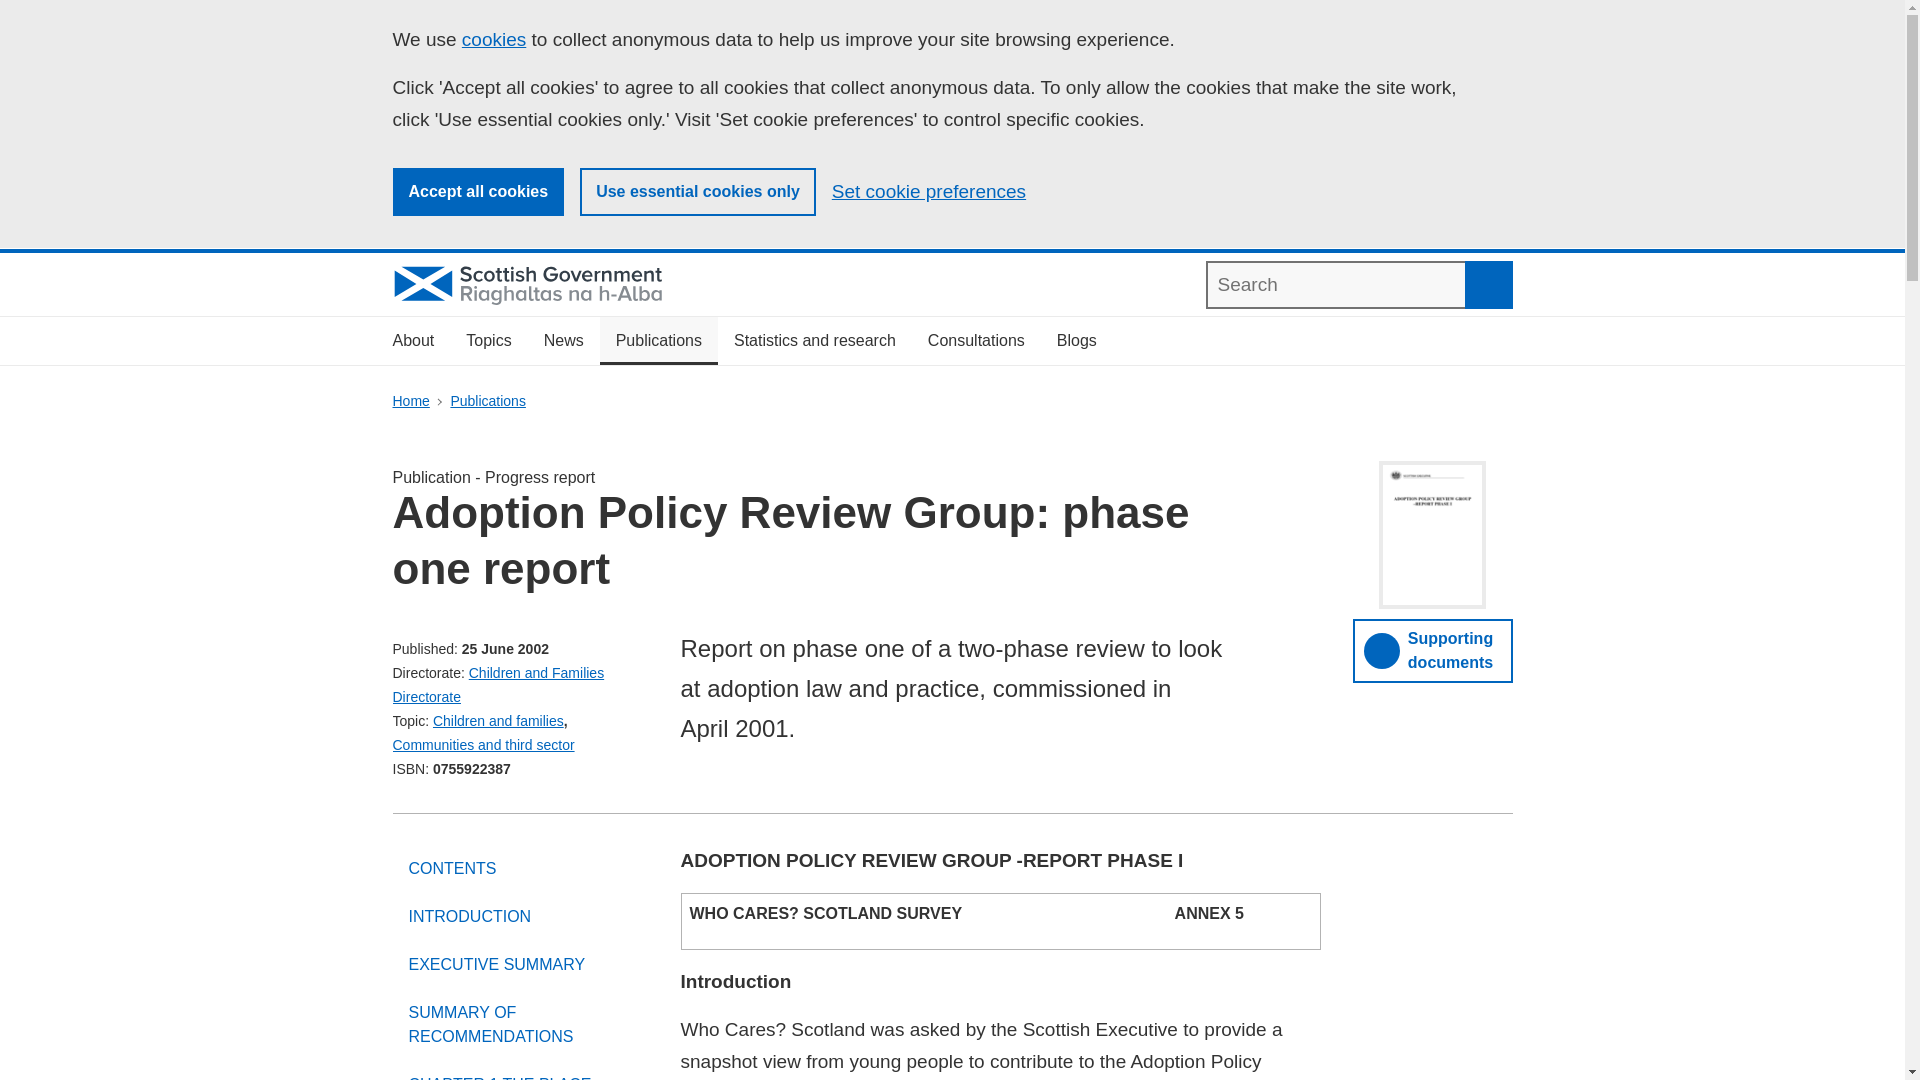  I want to click on cookies, so click(494, 39).